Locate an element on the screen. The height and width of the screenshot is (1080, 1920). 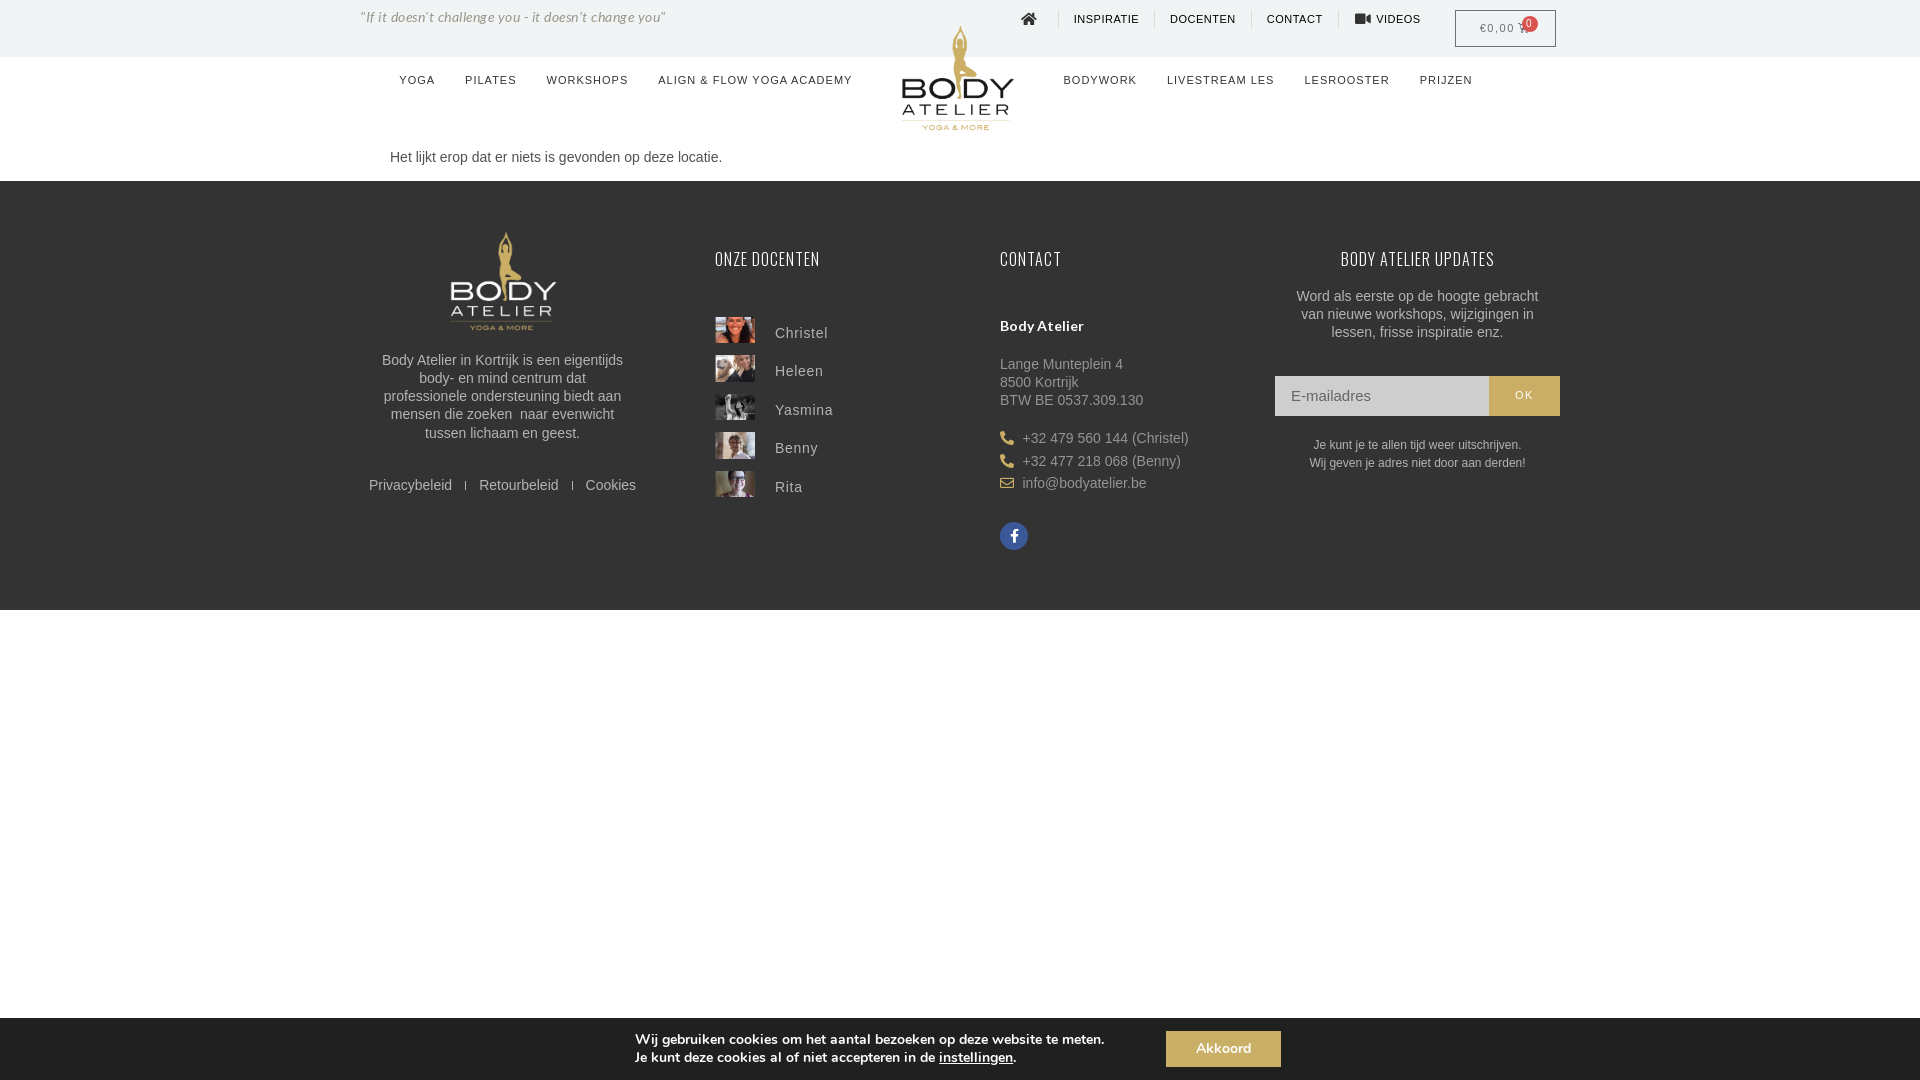
Heleen is located at coordinates (800, 371).